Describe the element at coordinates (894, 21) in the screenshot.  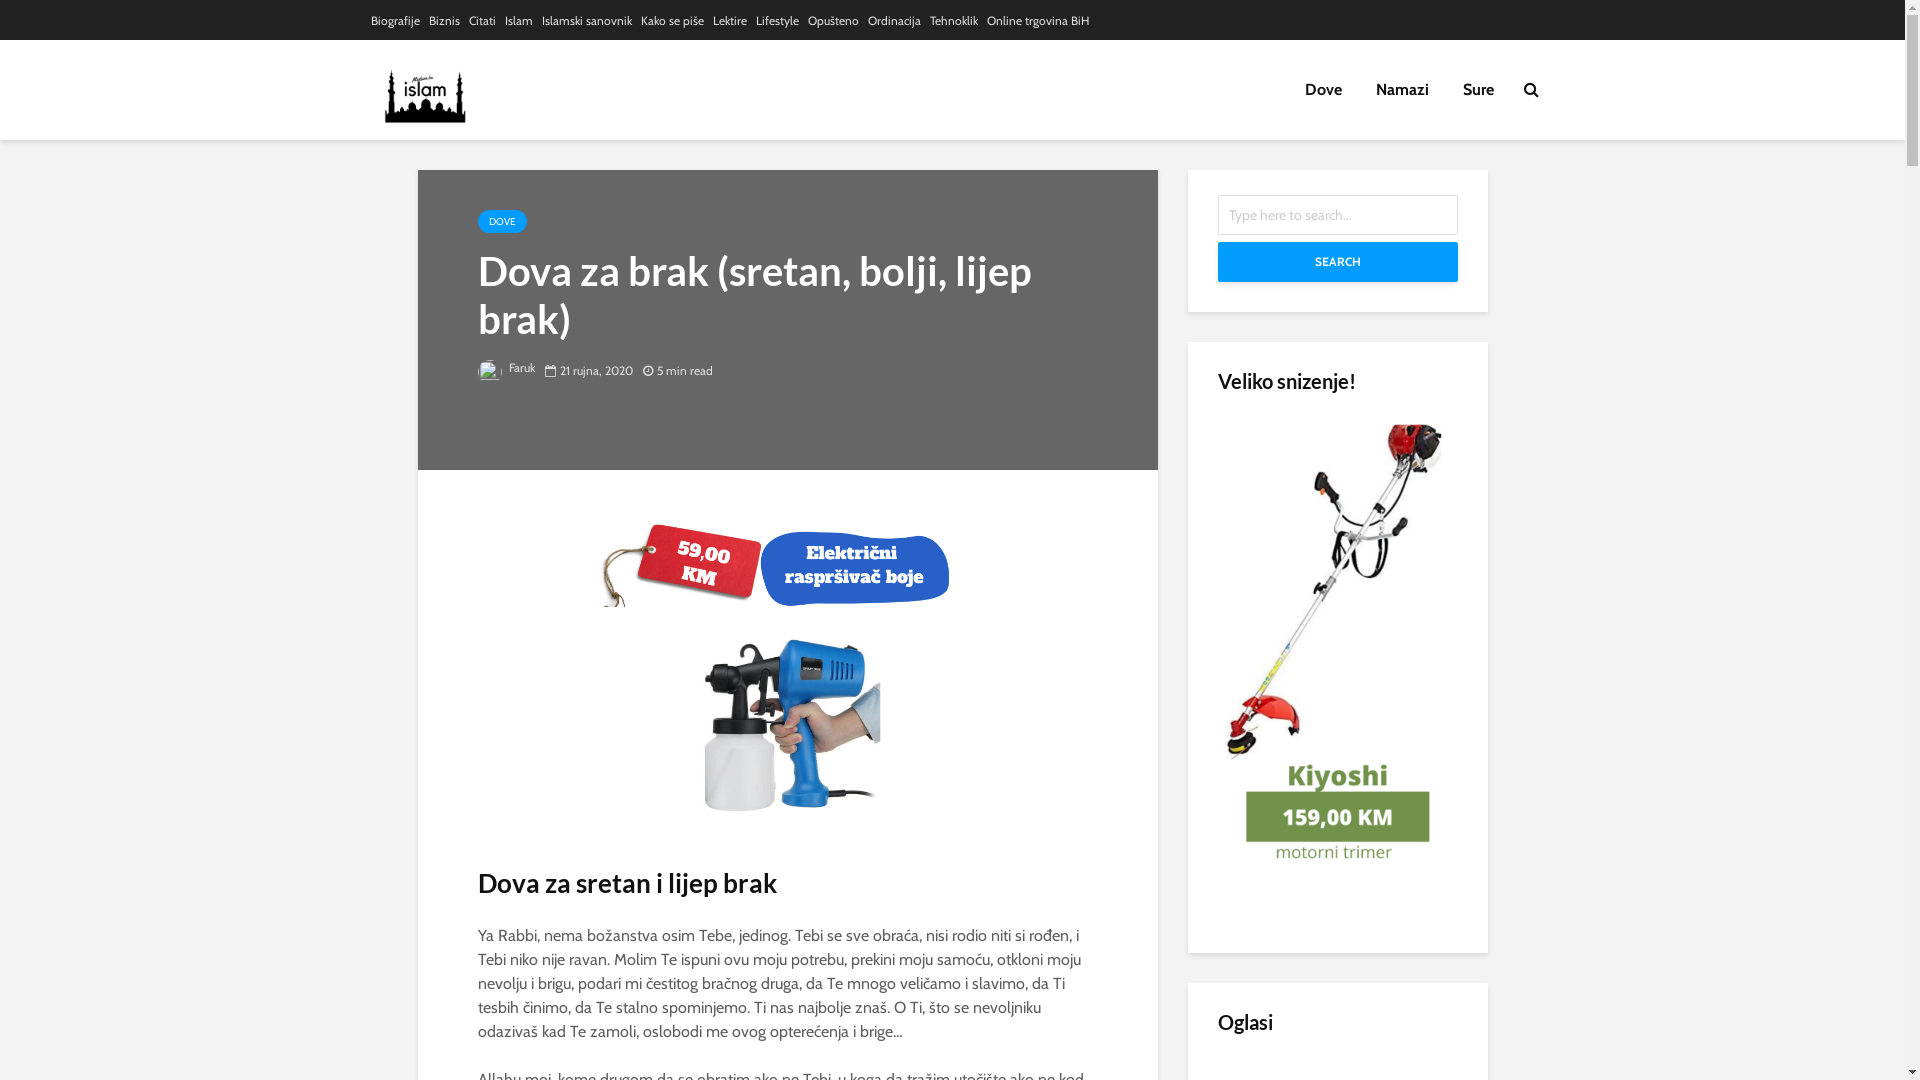
I see `Ordinacija` at that location.